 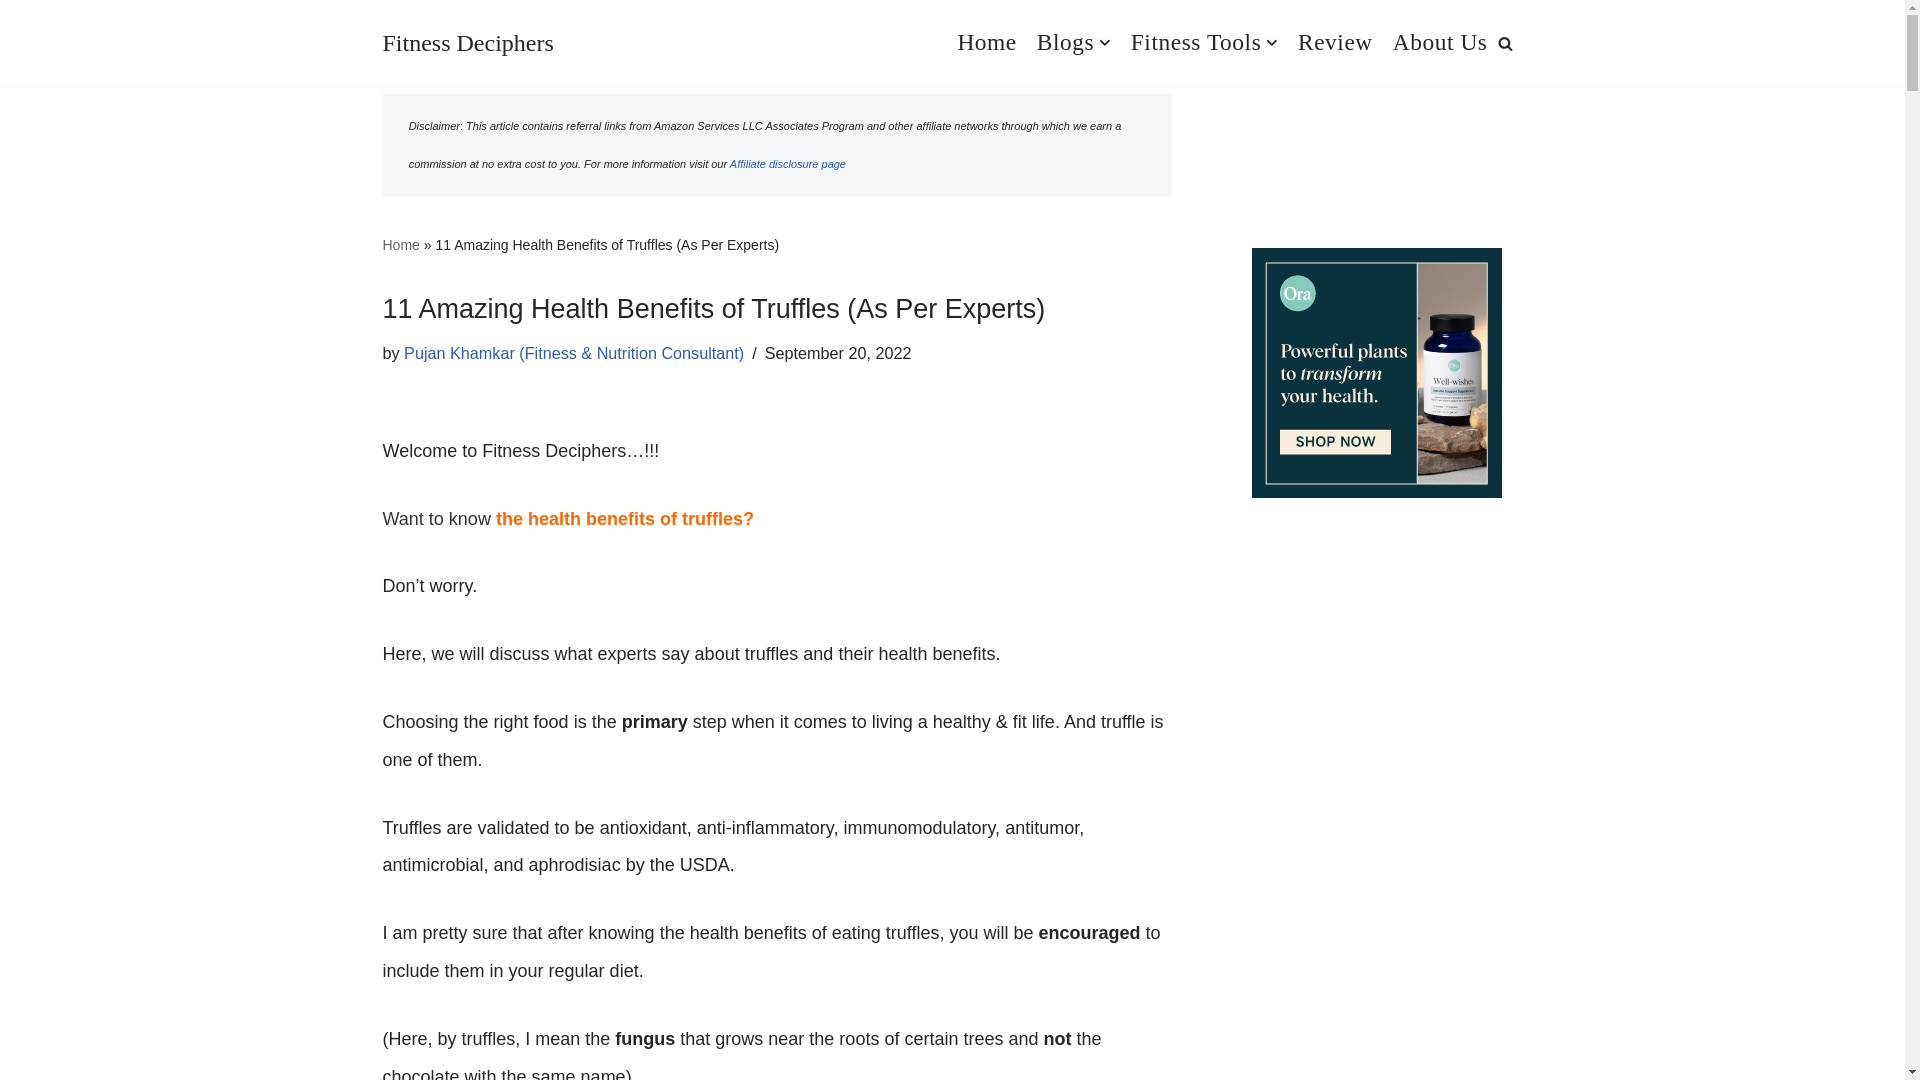 What do you see at coordinates (788, 163) in the screenshot?
I see `Affiliate disclosure page` at bounding box center [788, 163].